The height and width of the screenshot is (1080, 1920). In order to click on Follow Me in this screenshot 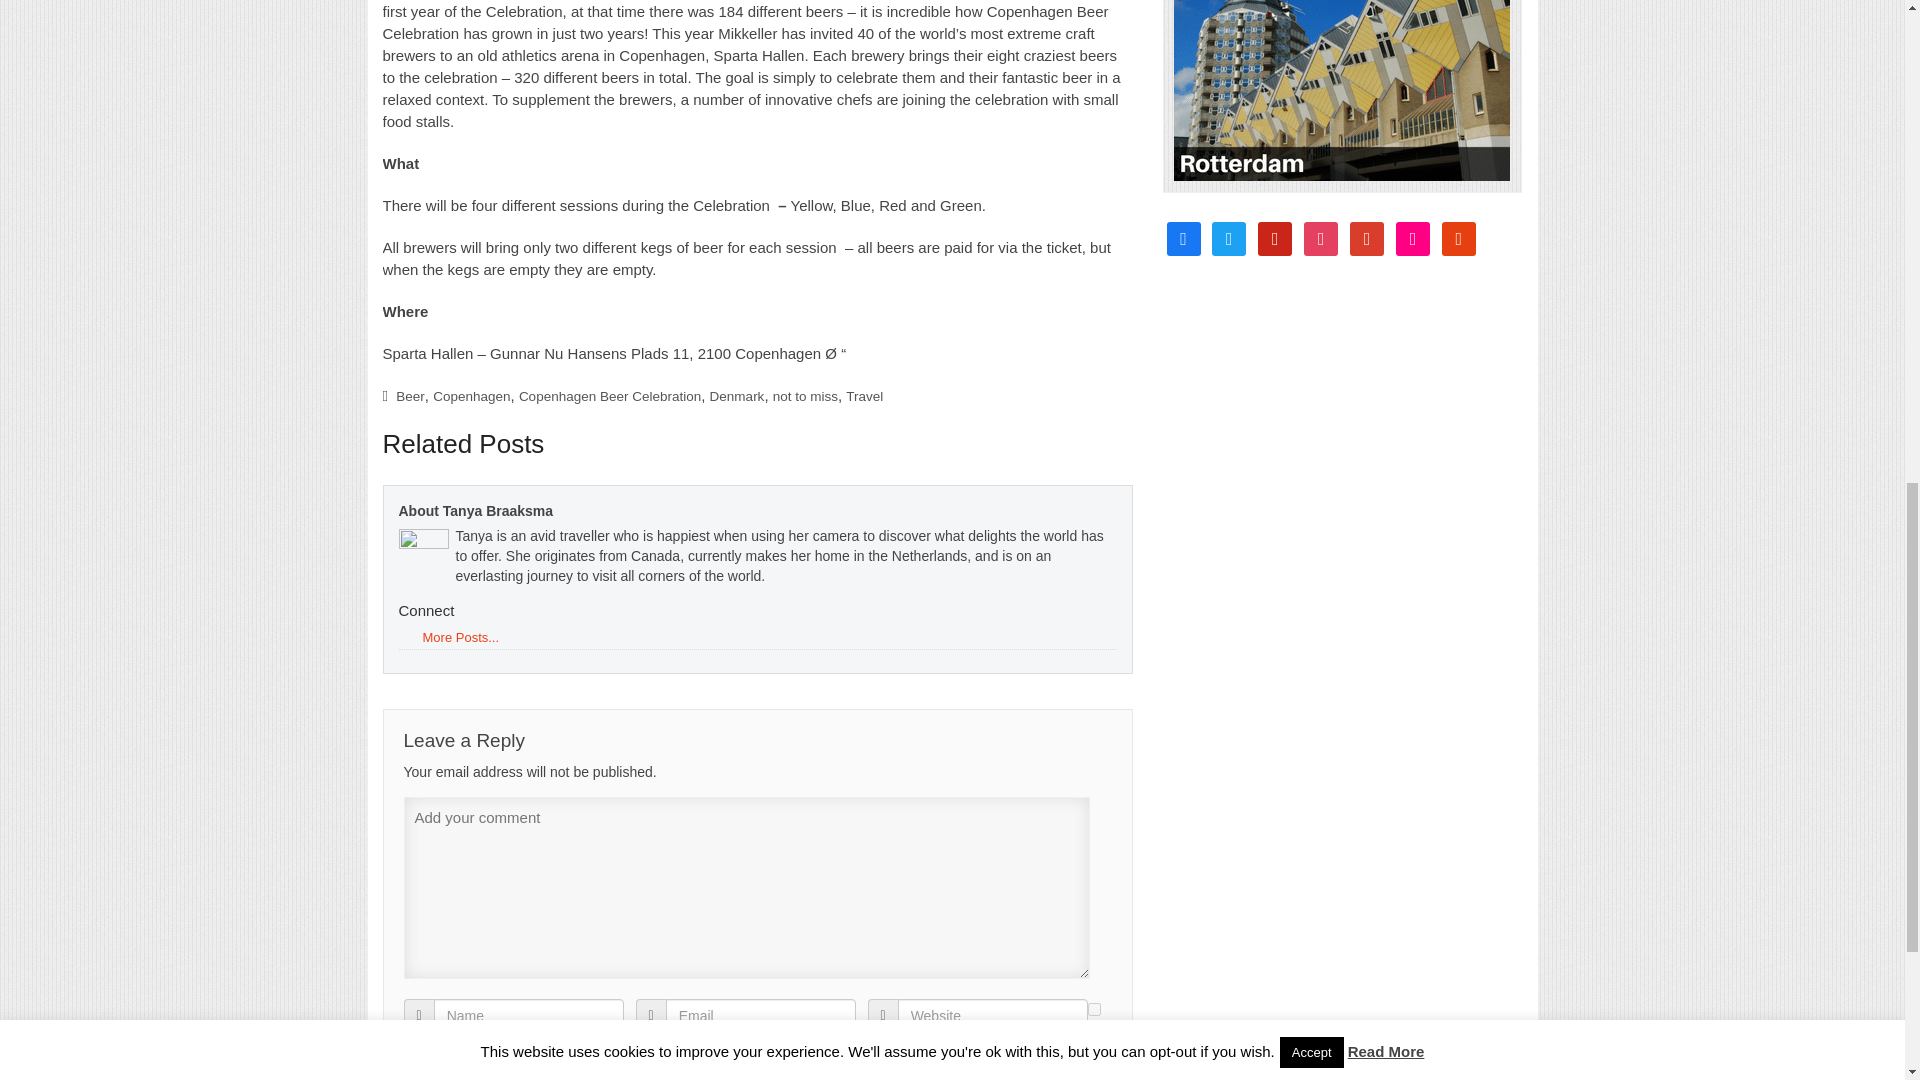, I will do `click(1228, 238)`.